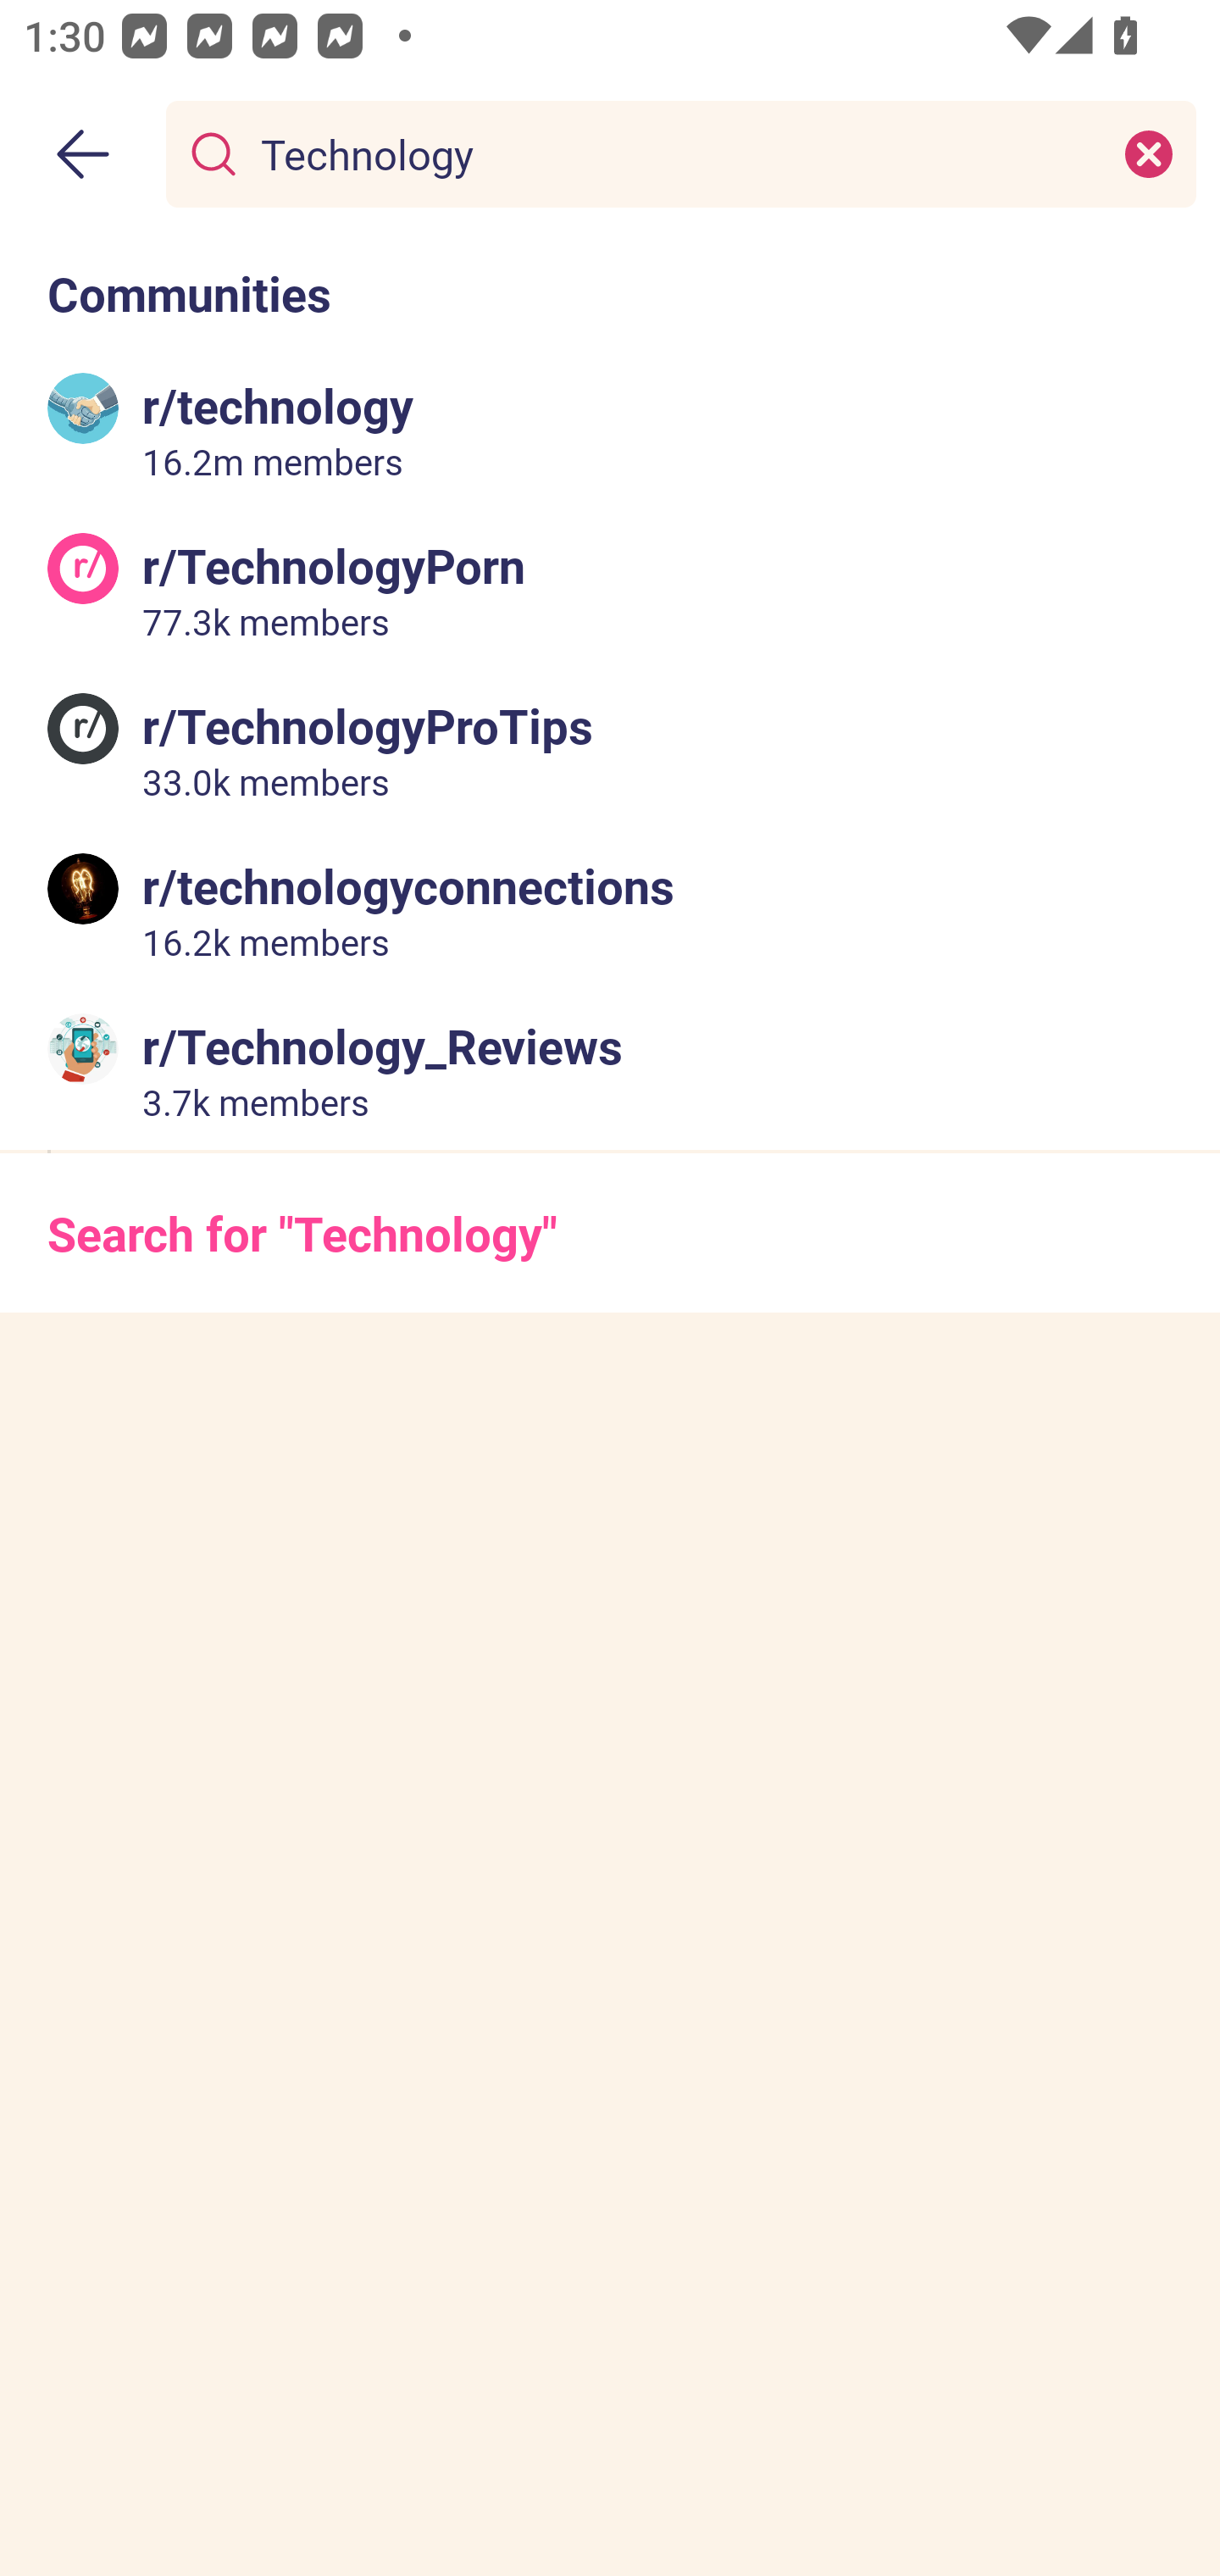 The height and width of the screenshot is (2576, 1220). I want to click on r/technology 16.2m members 16.2 million members, so click(610, 430).